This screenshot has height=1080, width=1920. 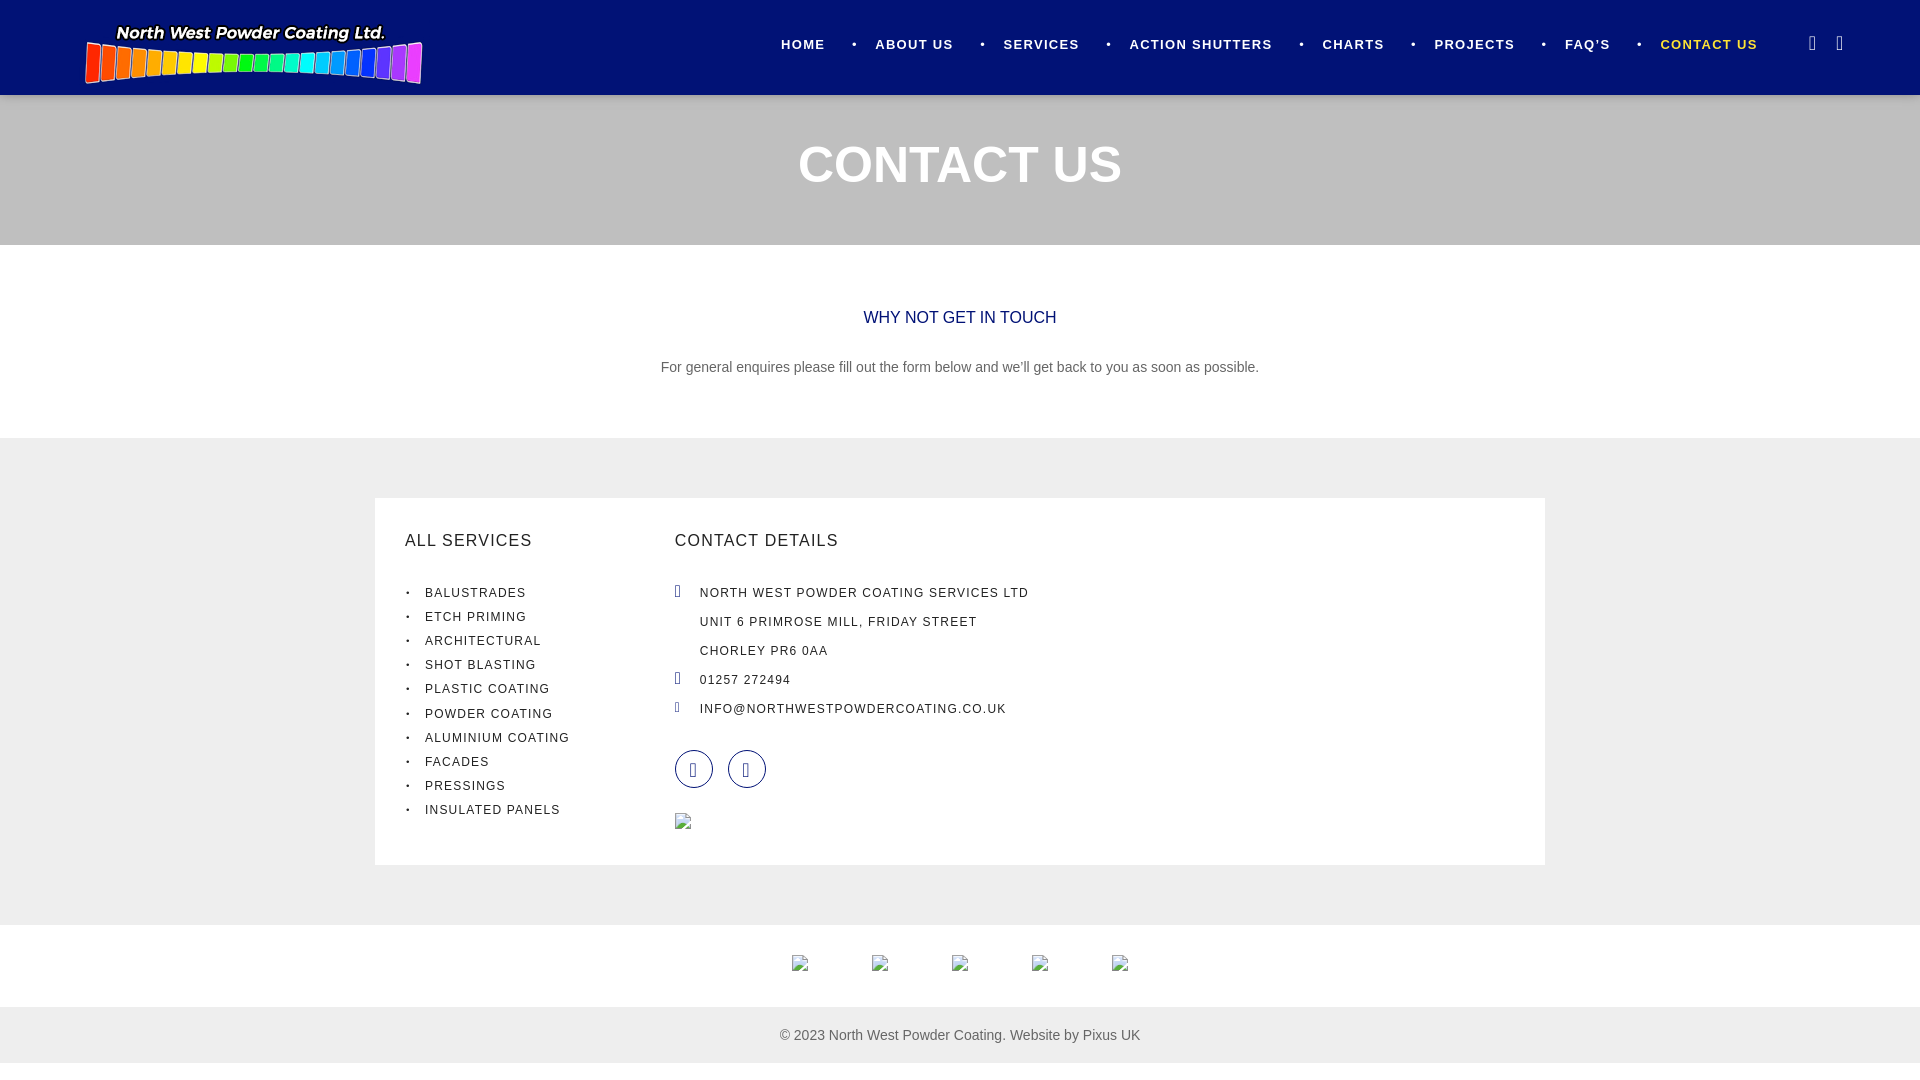 I want to click on CONTACT US, so click(x=1708, y=44).